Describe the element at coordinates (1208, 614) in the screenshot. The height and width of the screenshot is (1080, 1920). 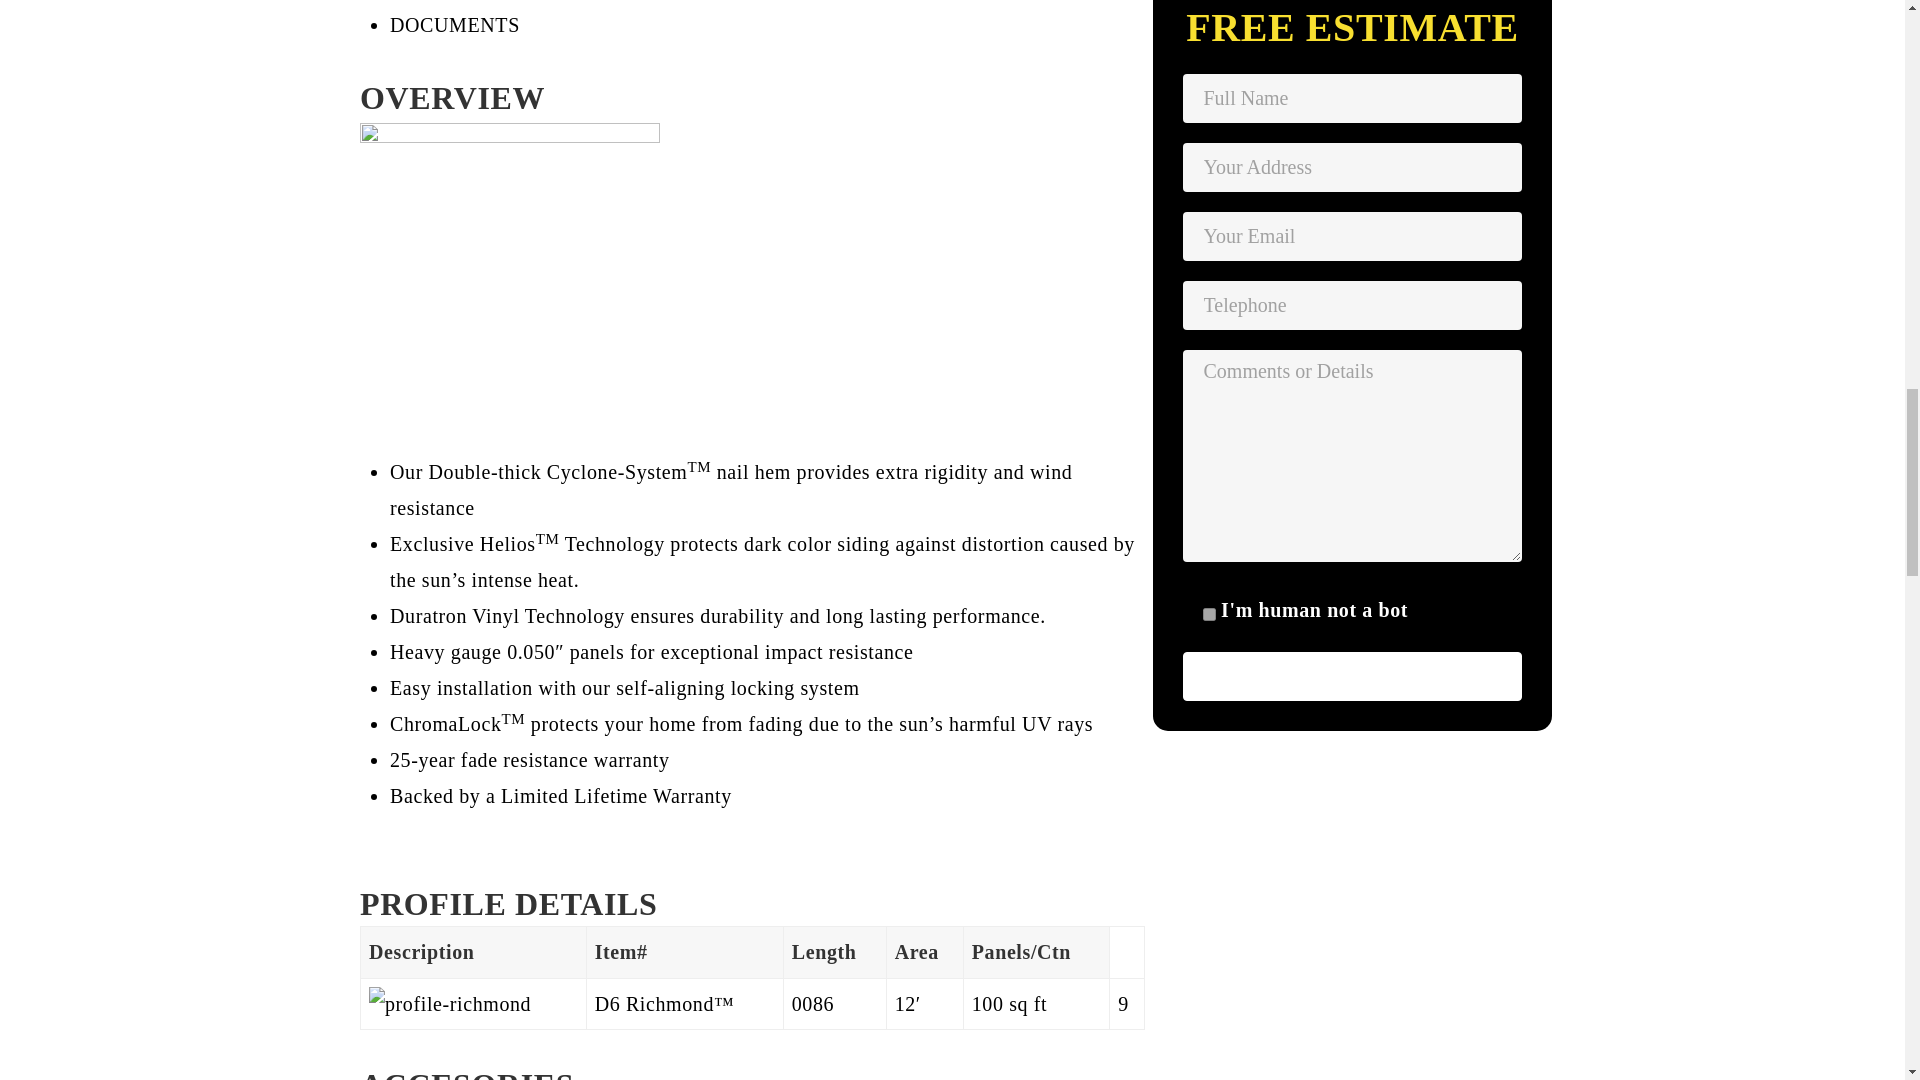
I see `1` at that location.